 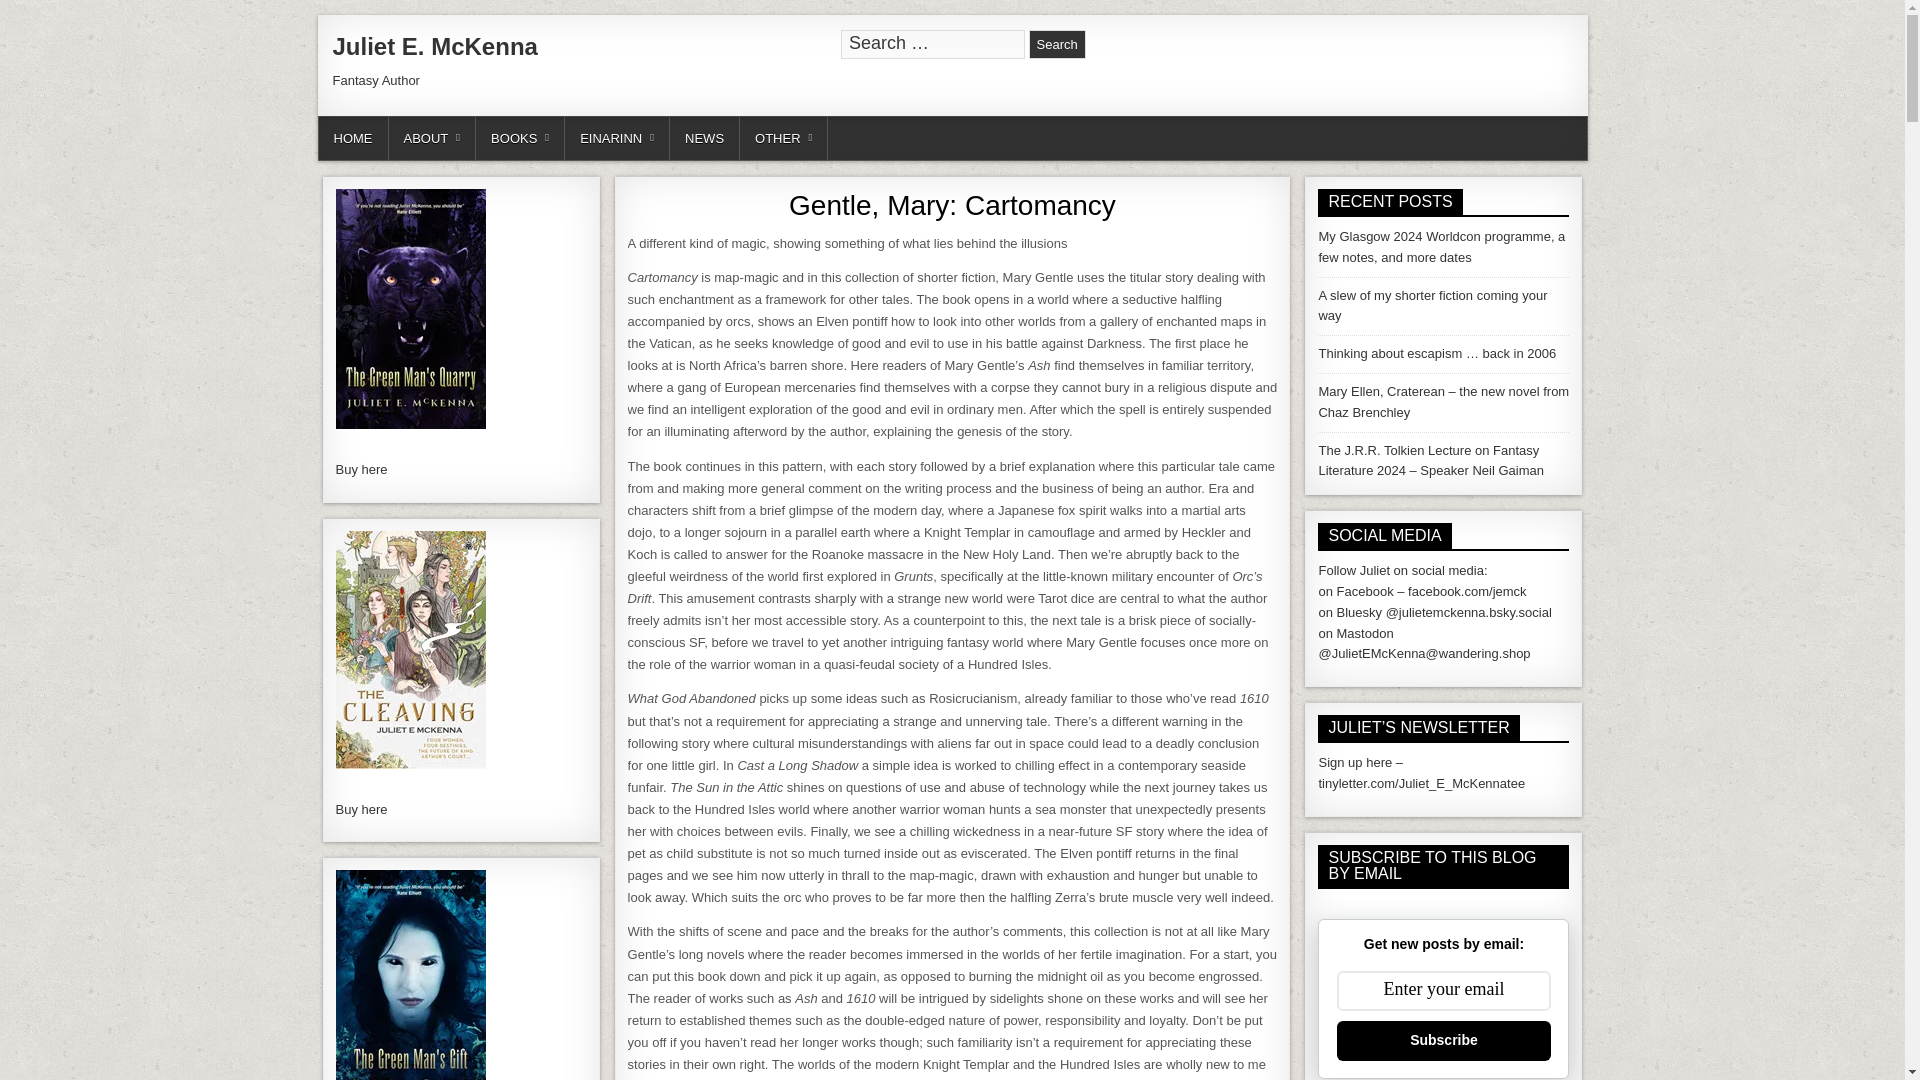 I want to click on Juliet E. McKenna, so click(x=434, y=46).